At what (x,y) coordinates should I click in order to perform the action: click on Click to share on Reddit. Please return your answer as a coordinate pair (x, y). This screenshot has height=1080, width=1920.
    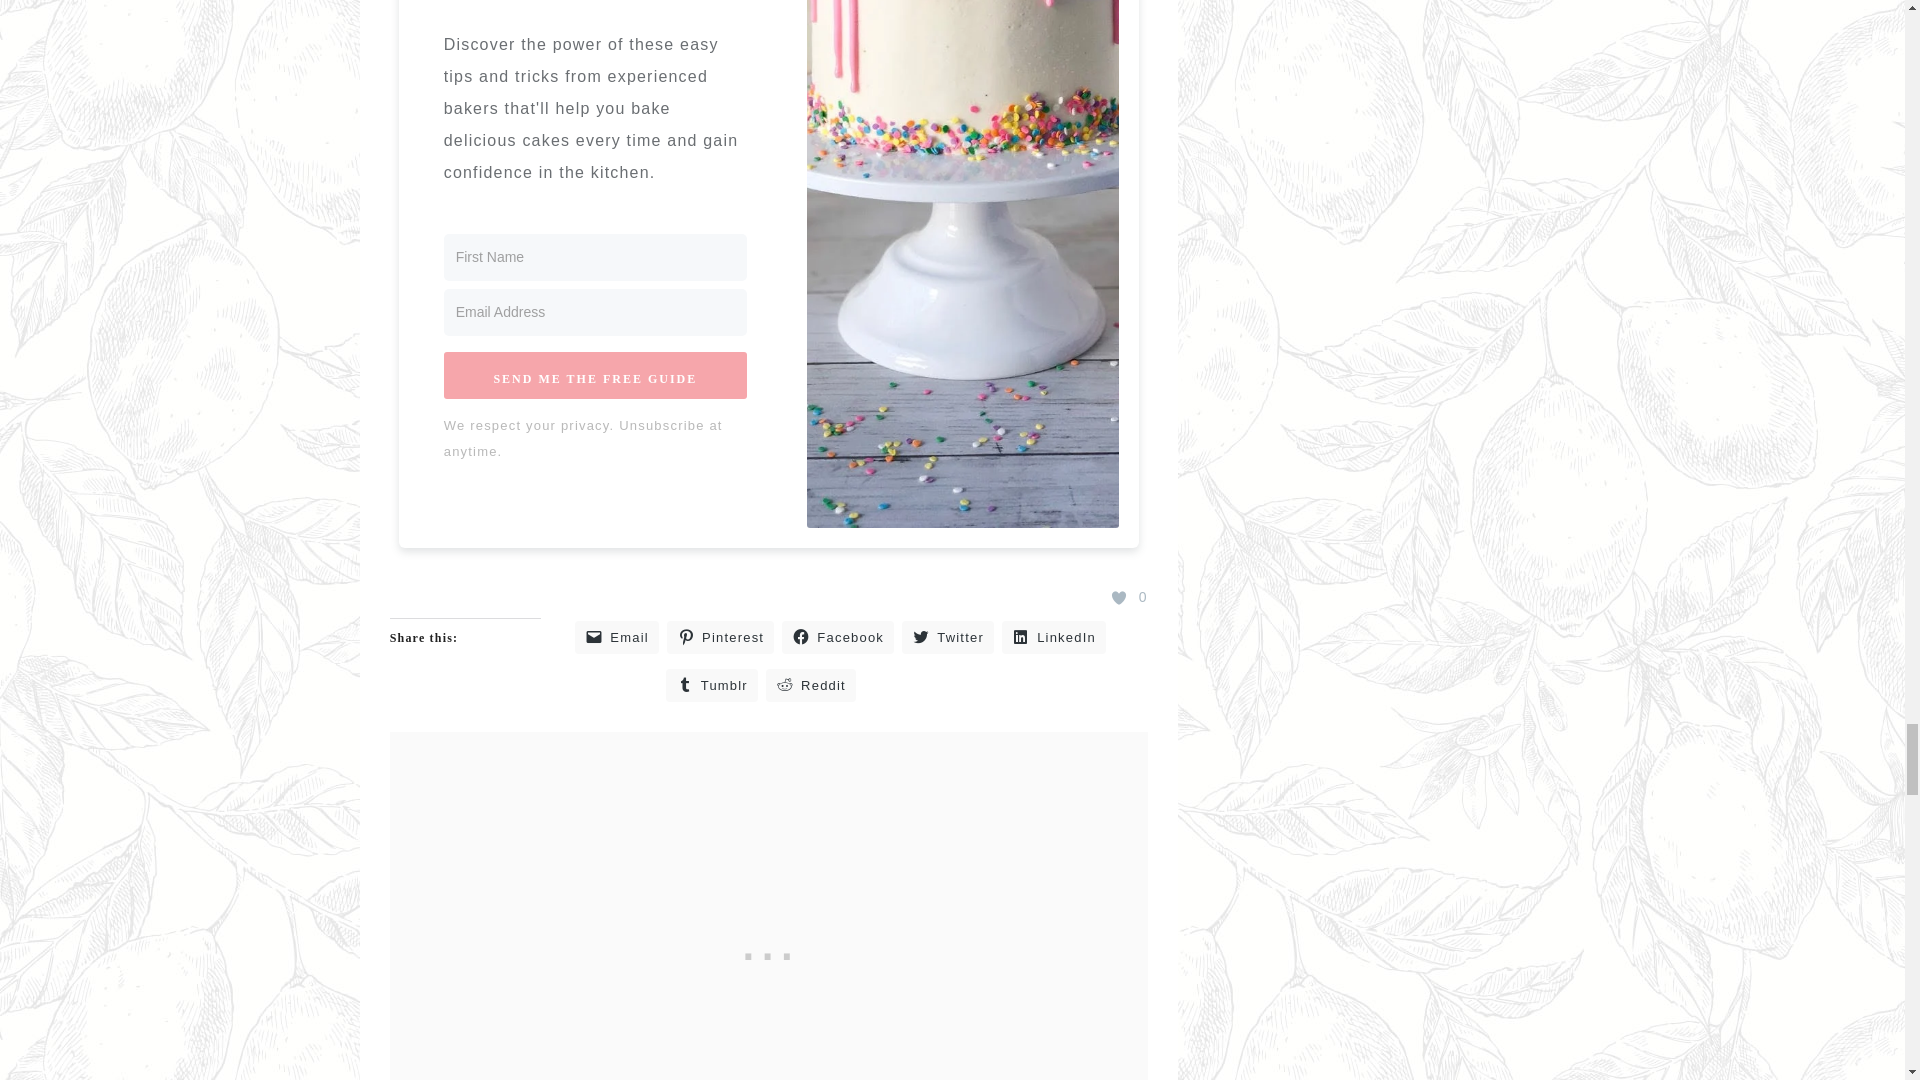
    Looking at the image, I should click on (811, 685).